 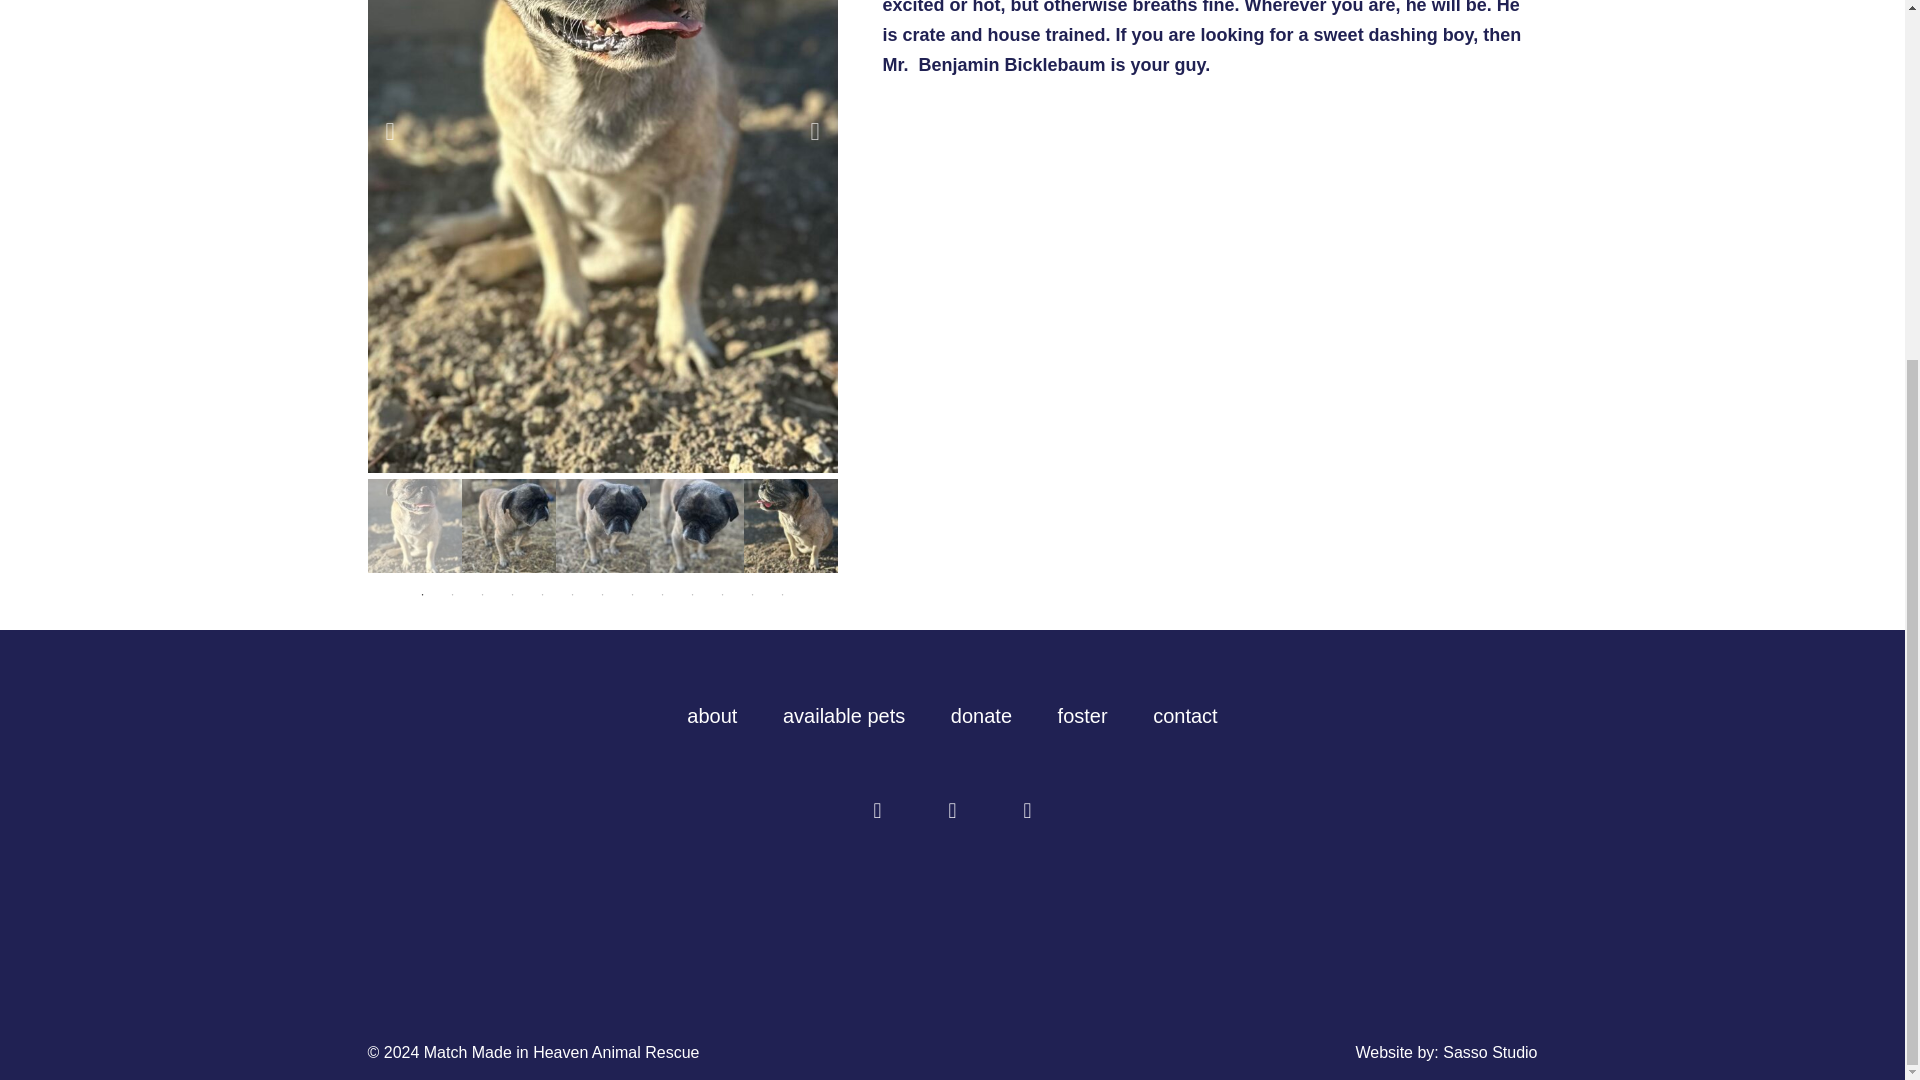 What do you see at coordinates (752, 594) in the screenshot?
I see `12` at bounding box center [752, 594].